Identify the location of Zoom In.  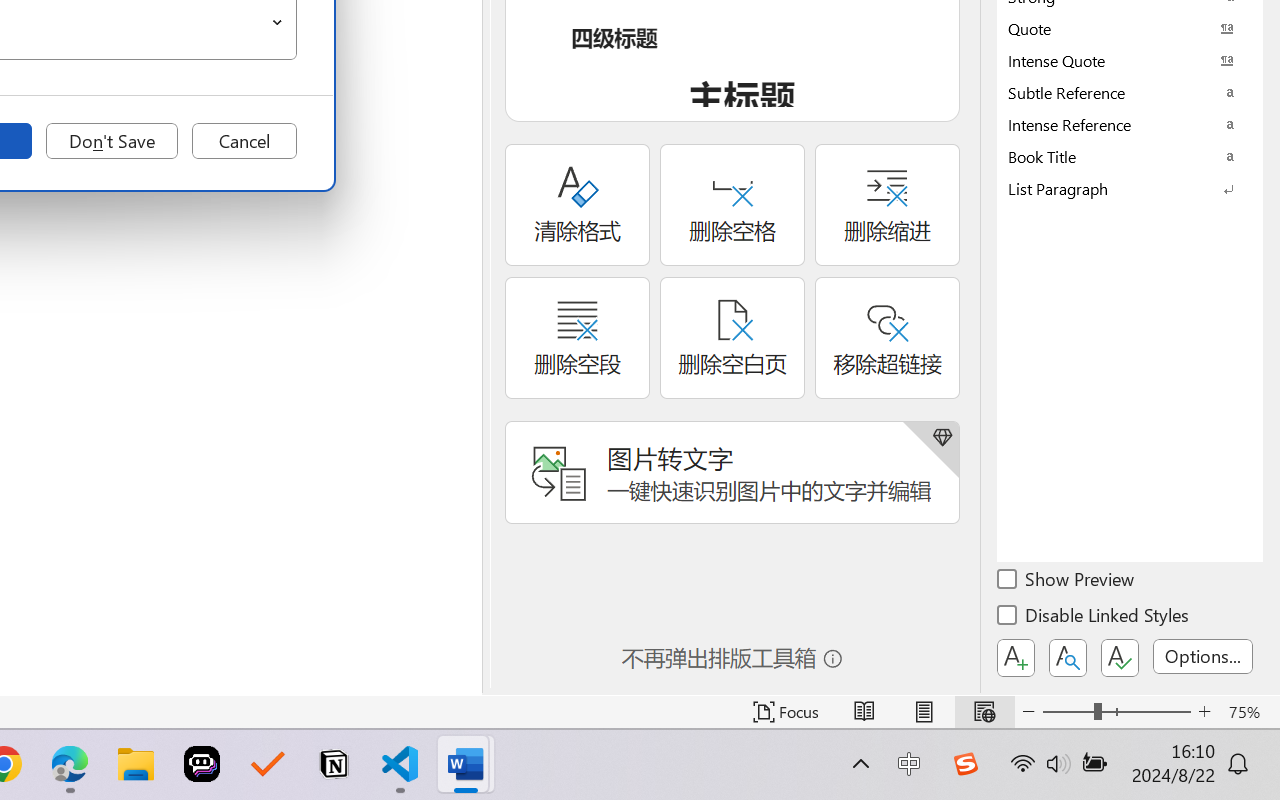
(1204, 712).